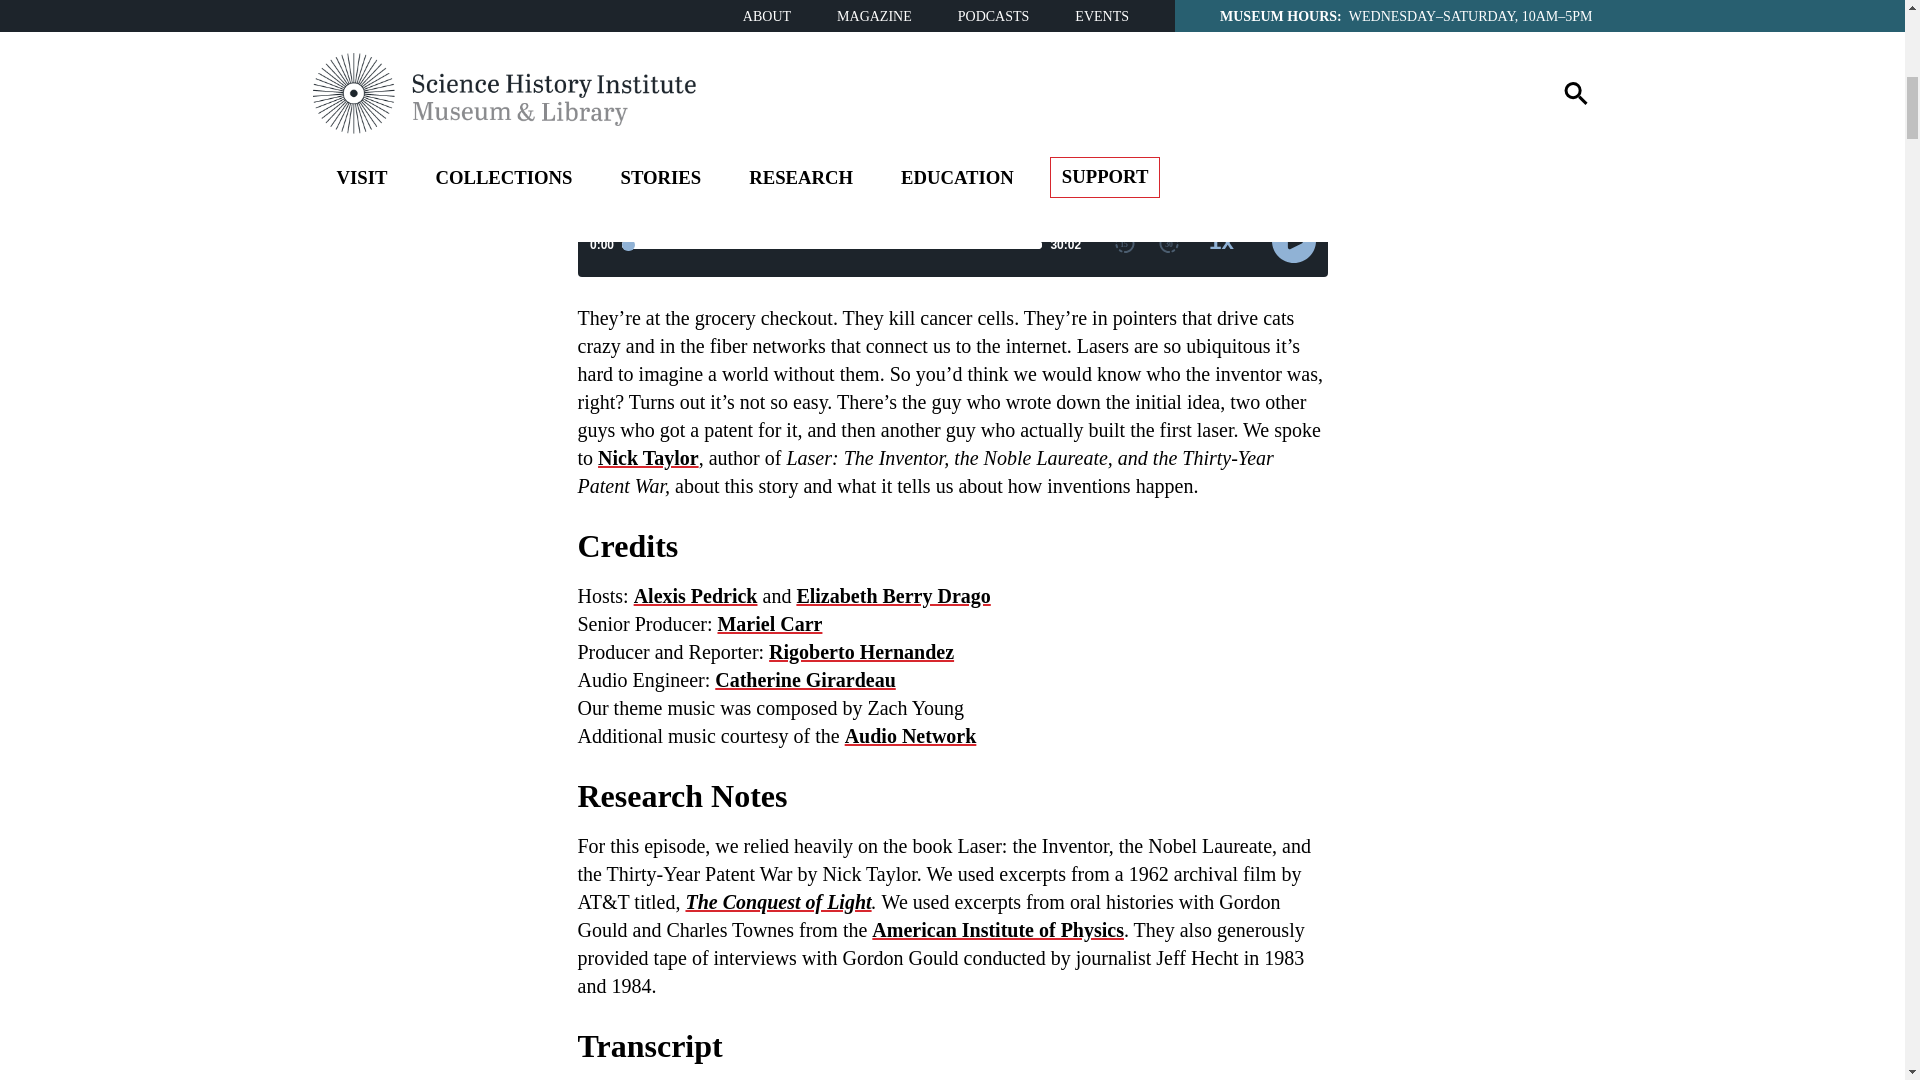  What do you see at coordinates (952, 212) in the screenshot?
I see `Embed Player` at bounding box center [952, 212].